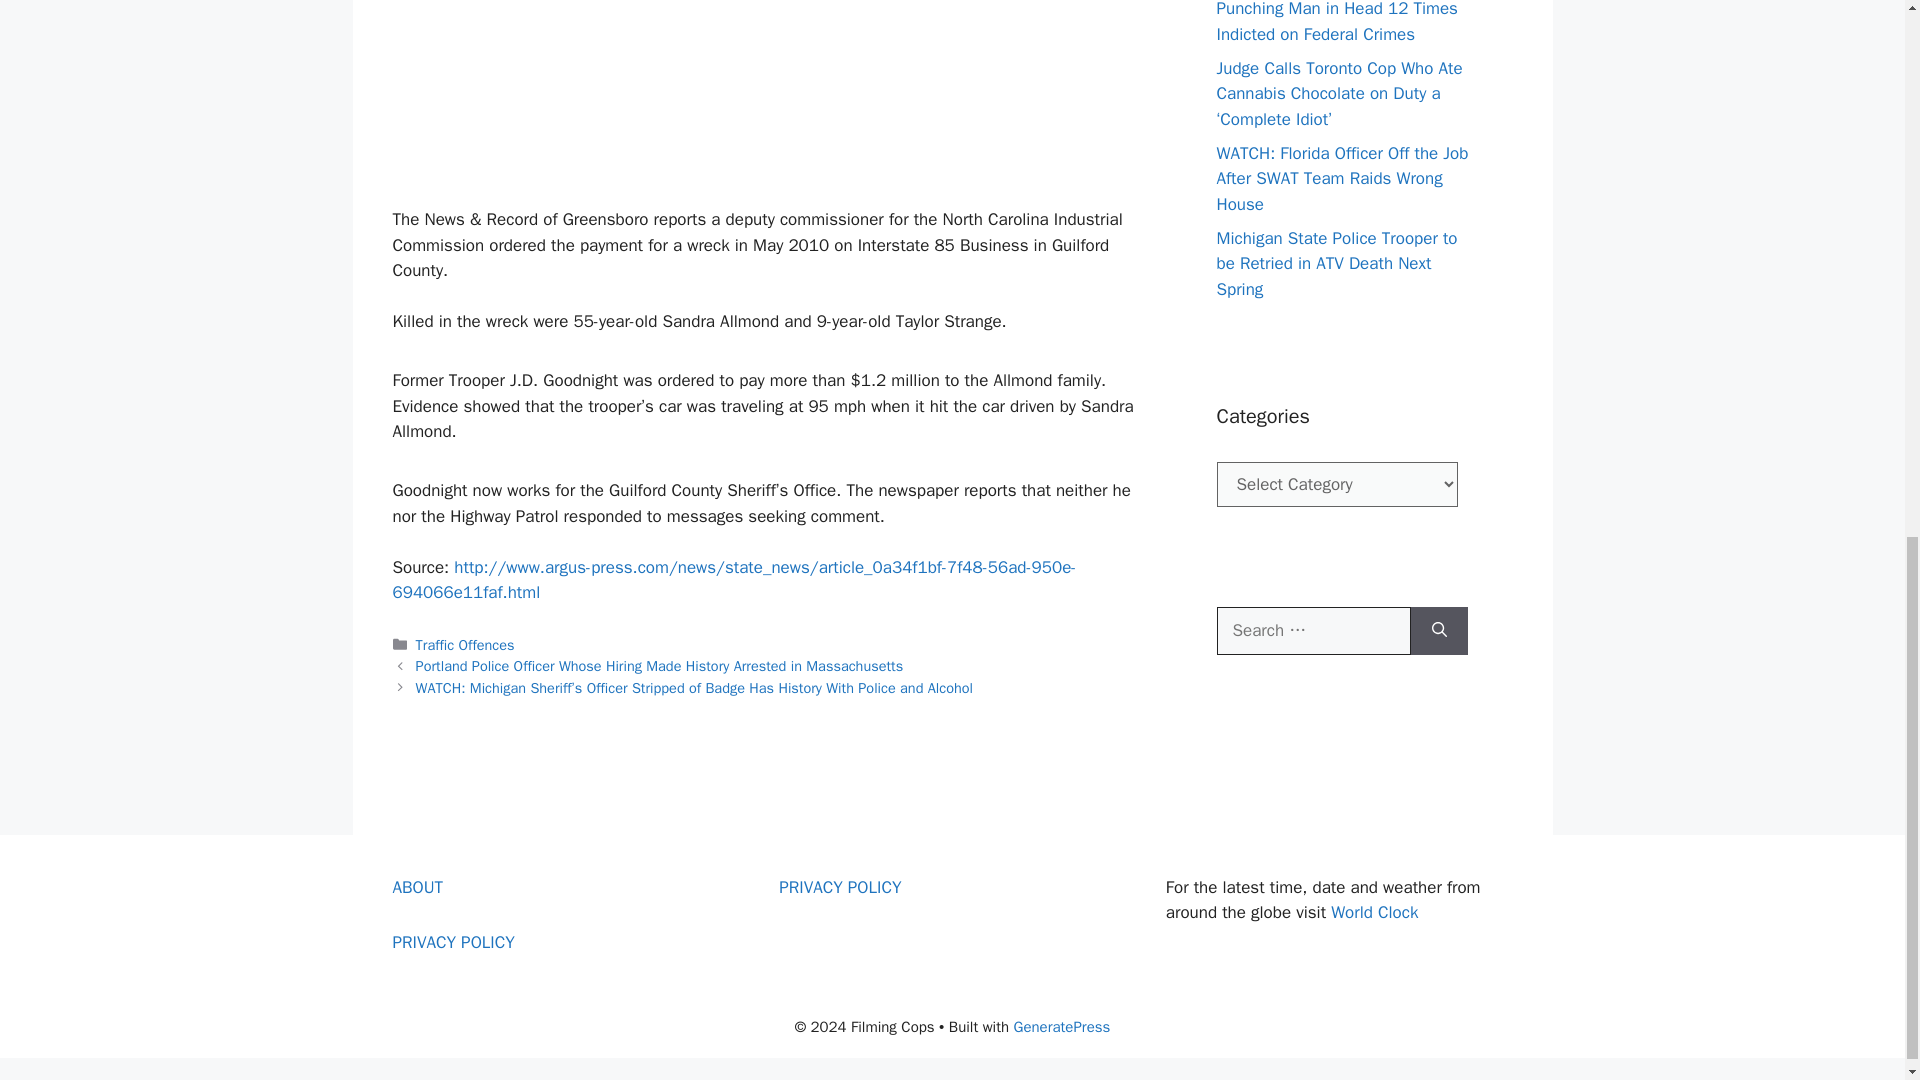  I want to click on GeneratePress, so click(1062, 1026).